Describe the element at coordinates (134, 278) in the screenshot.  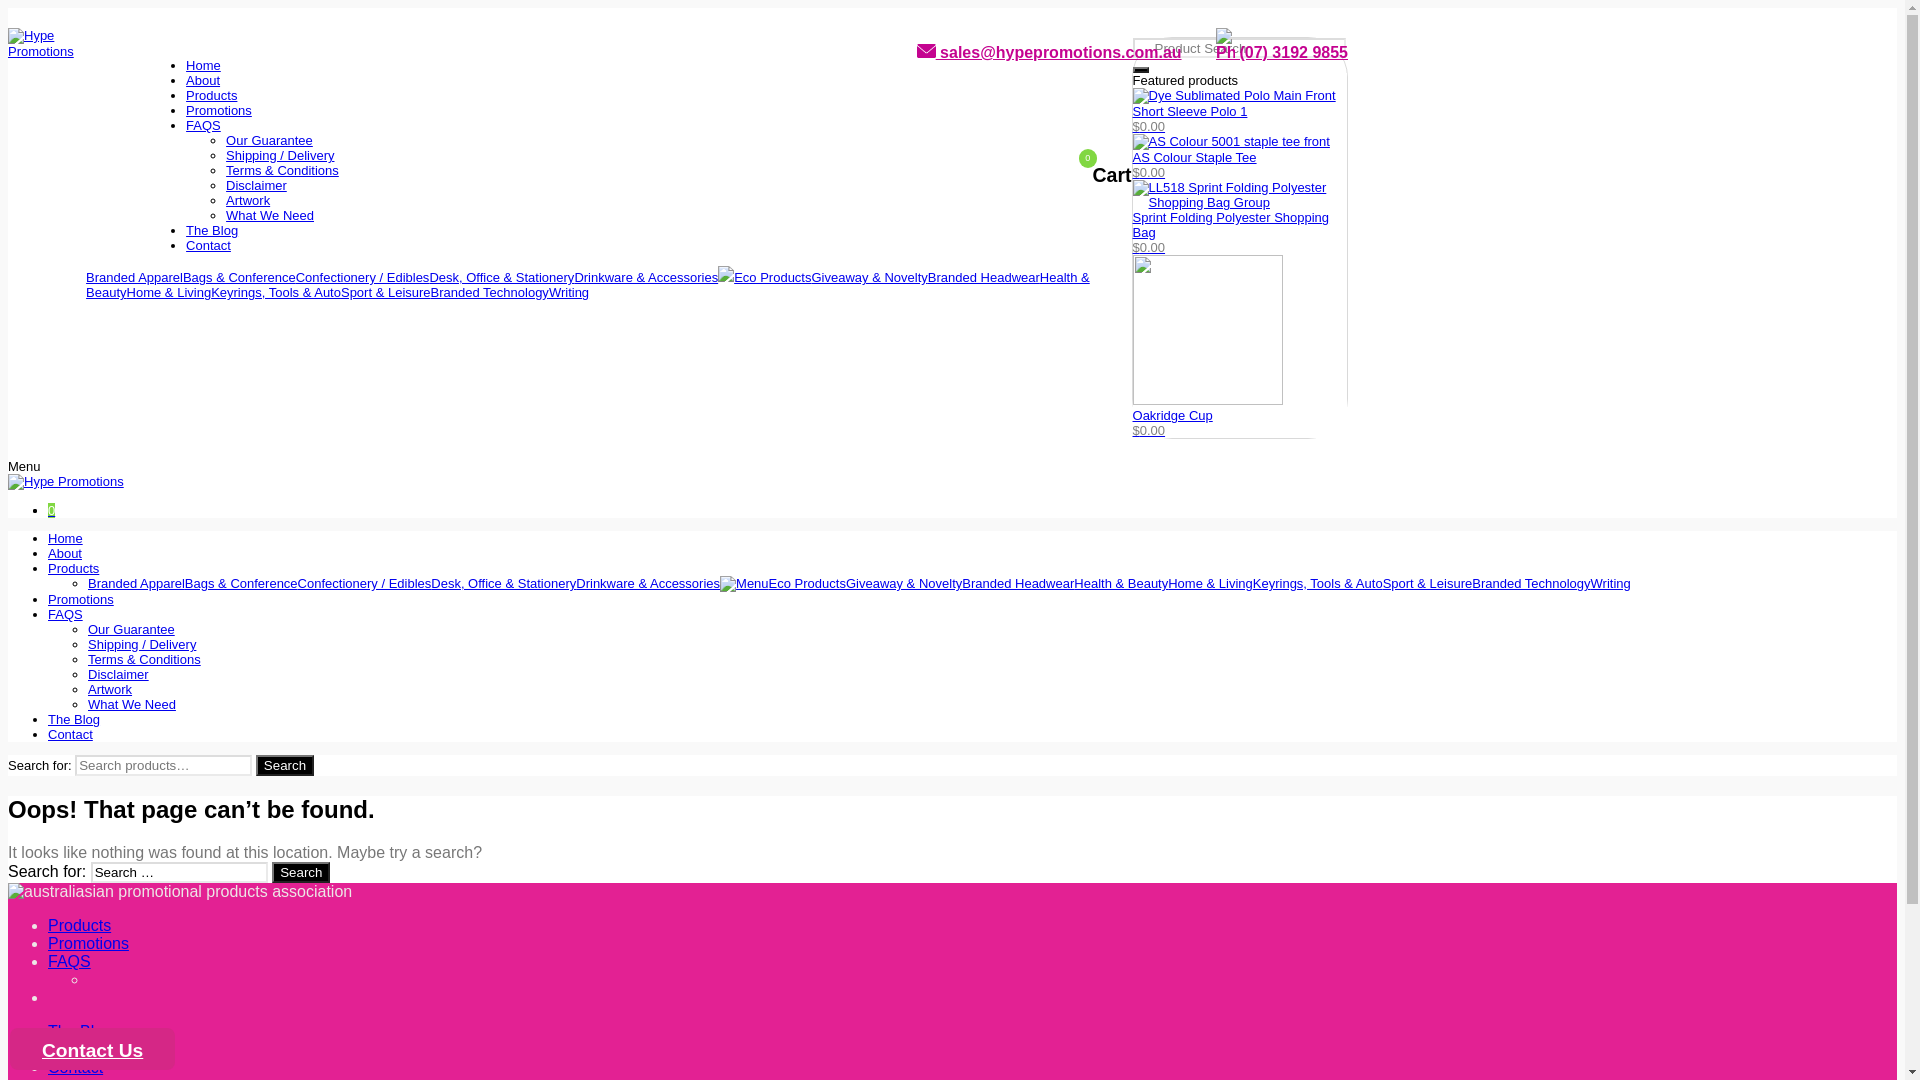
I see `Branded Apparel` at that location.